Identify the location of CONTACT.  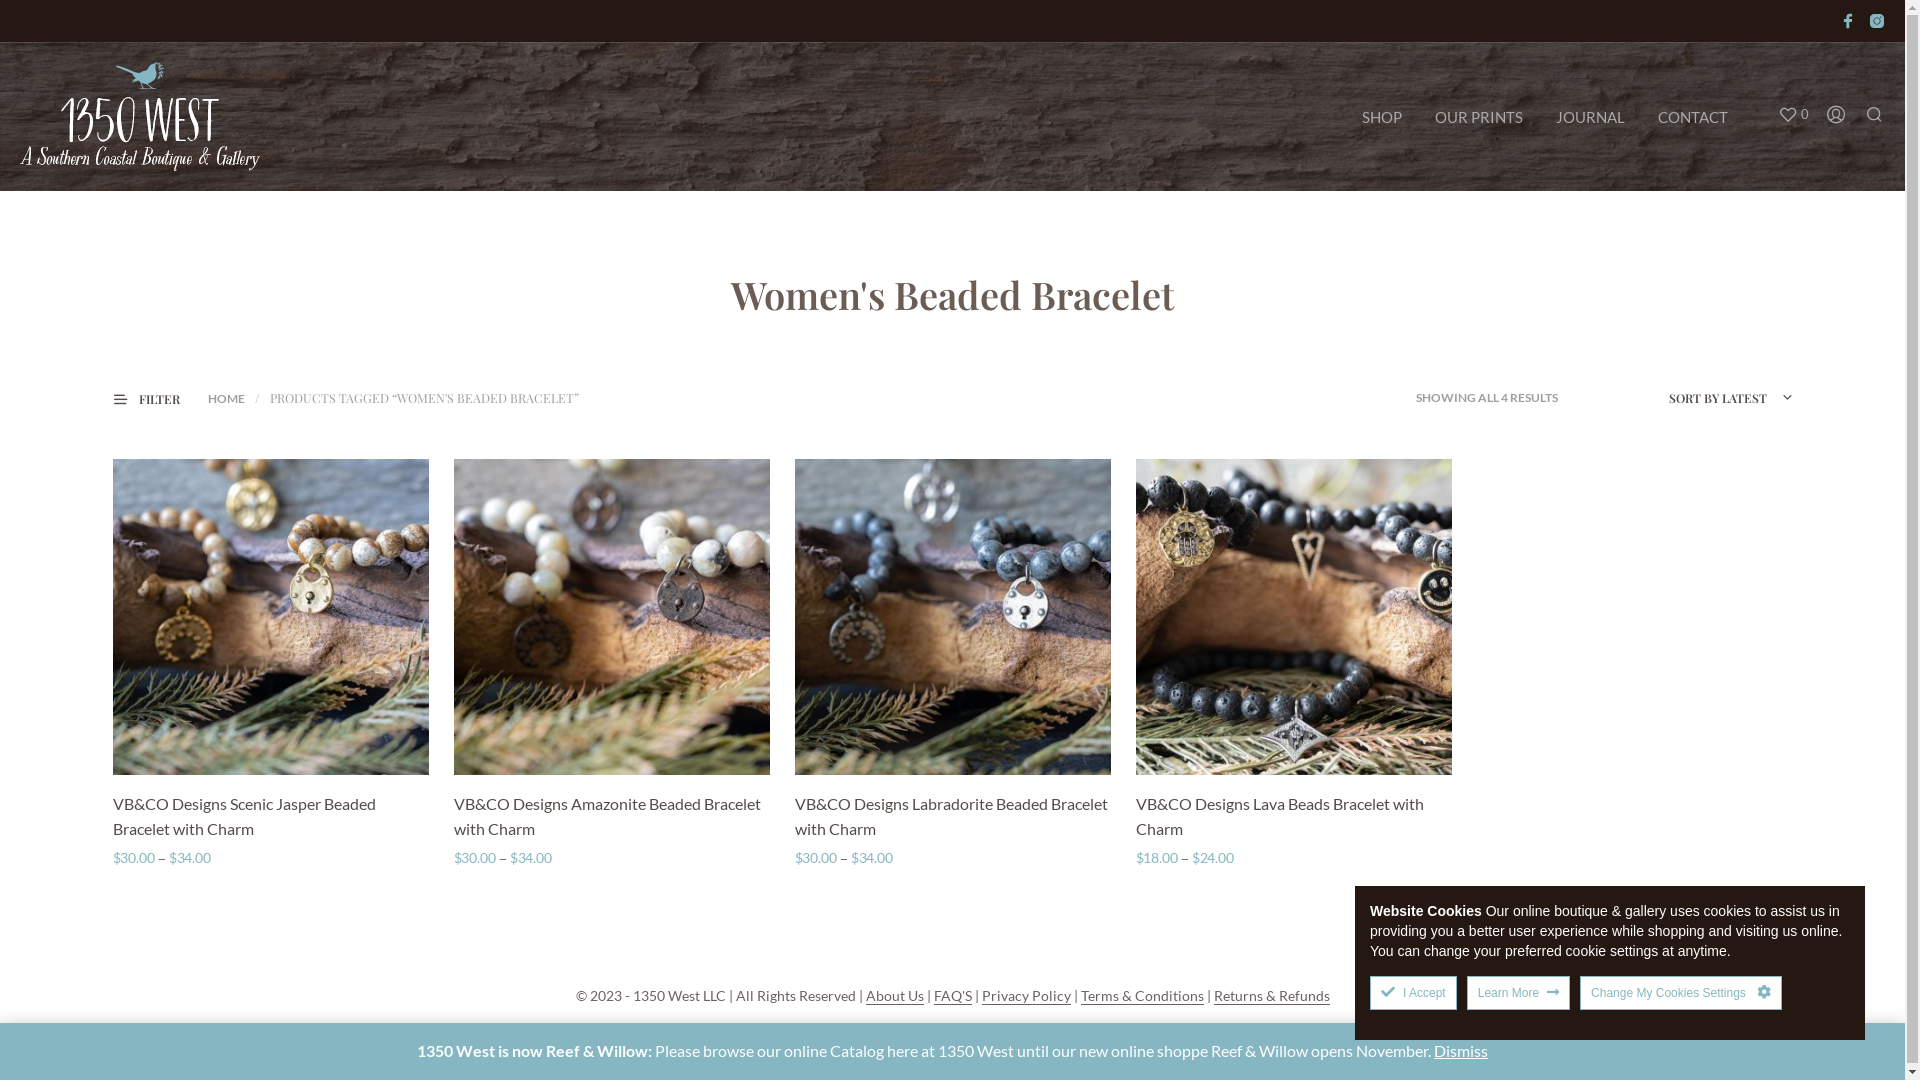
(1693, 118).